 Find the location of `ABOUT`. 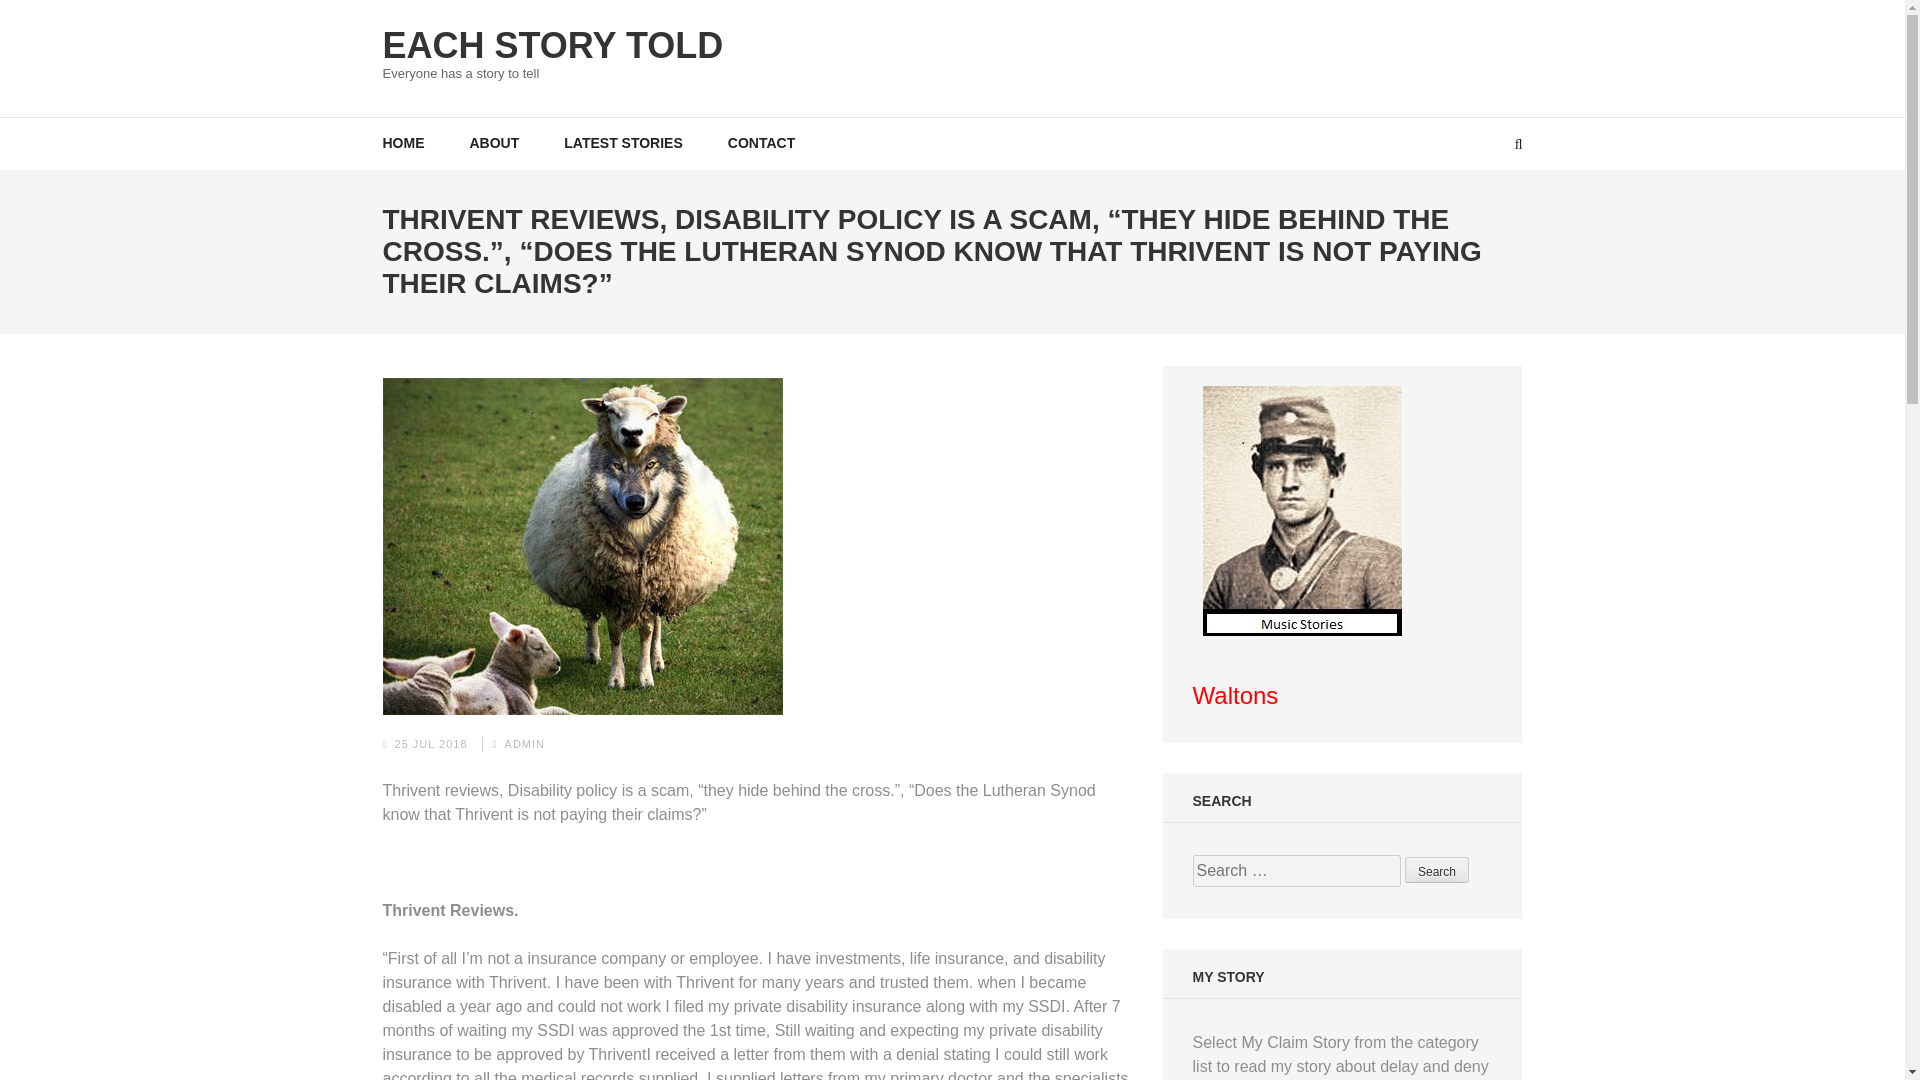

ABOUT is located at coordinates (495, 142).